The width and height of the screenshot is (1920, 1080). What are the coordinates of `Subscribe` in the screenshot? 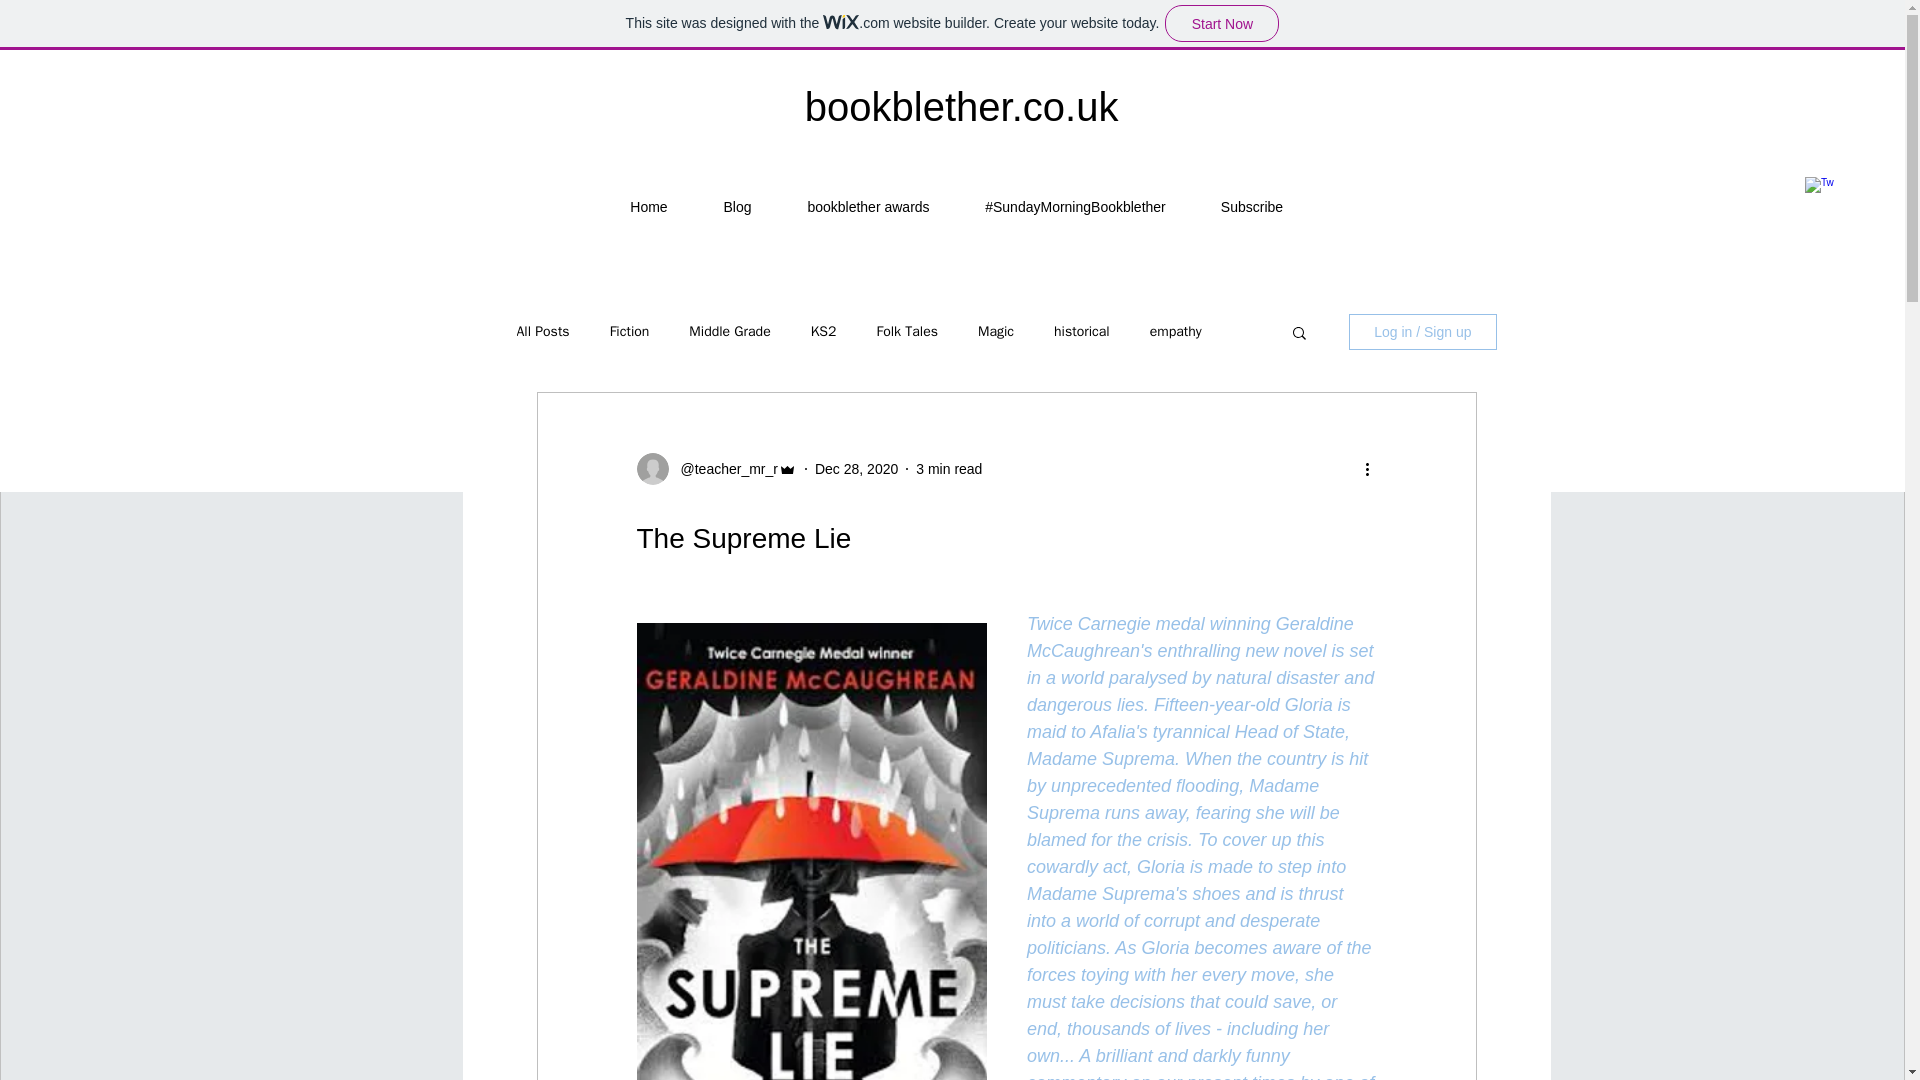 It's located at (1252, 207).